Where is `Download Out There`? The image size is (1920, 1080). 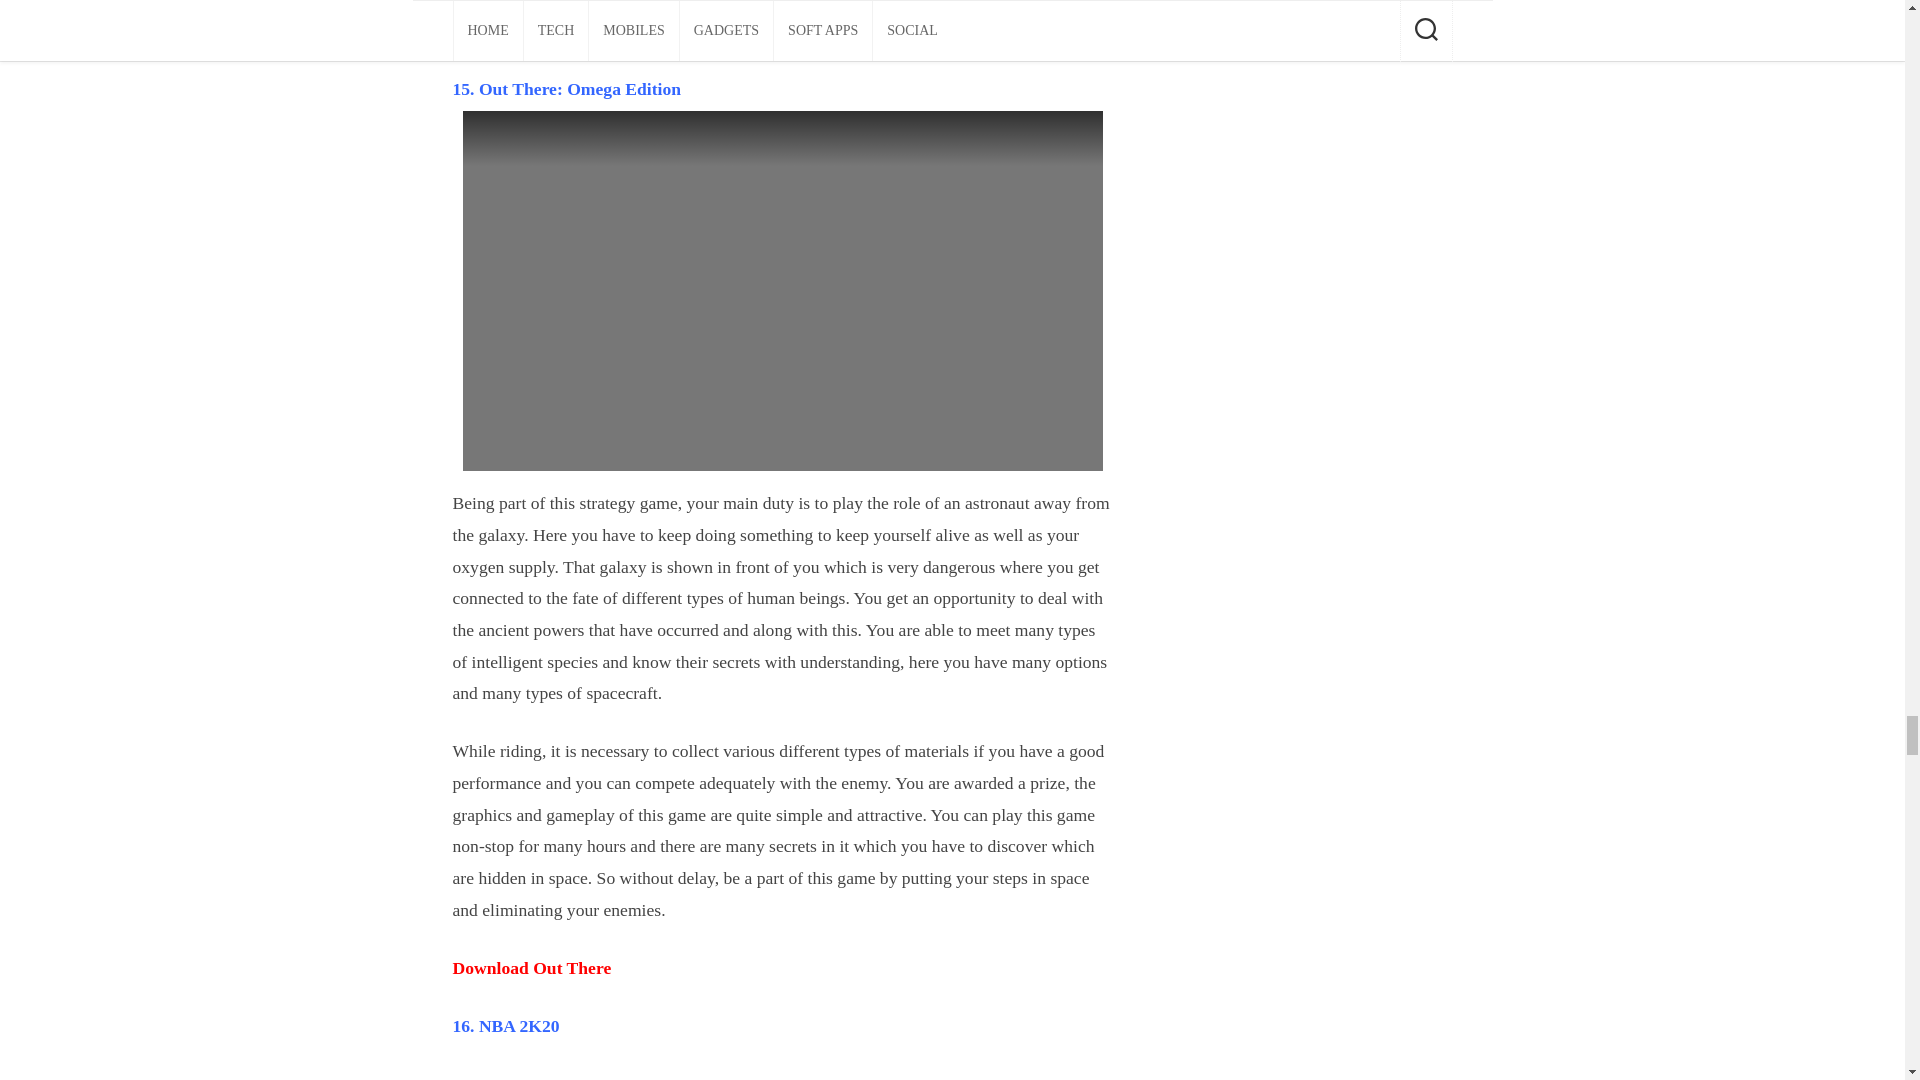 Download Out There is located at coordinates (530, 968).